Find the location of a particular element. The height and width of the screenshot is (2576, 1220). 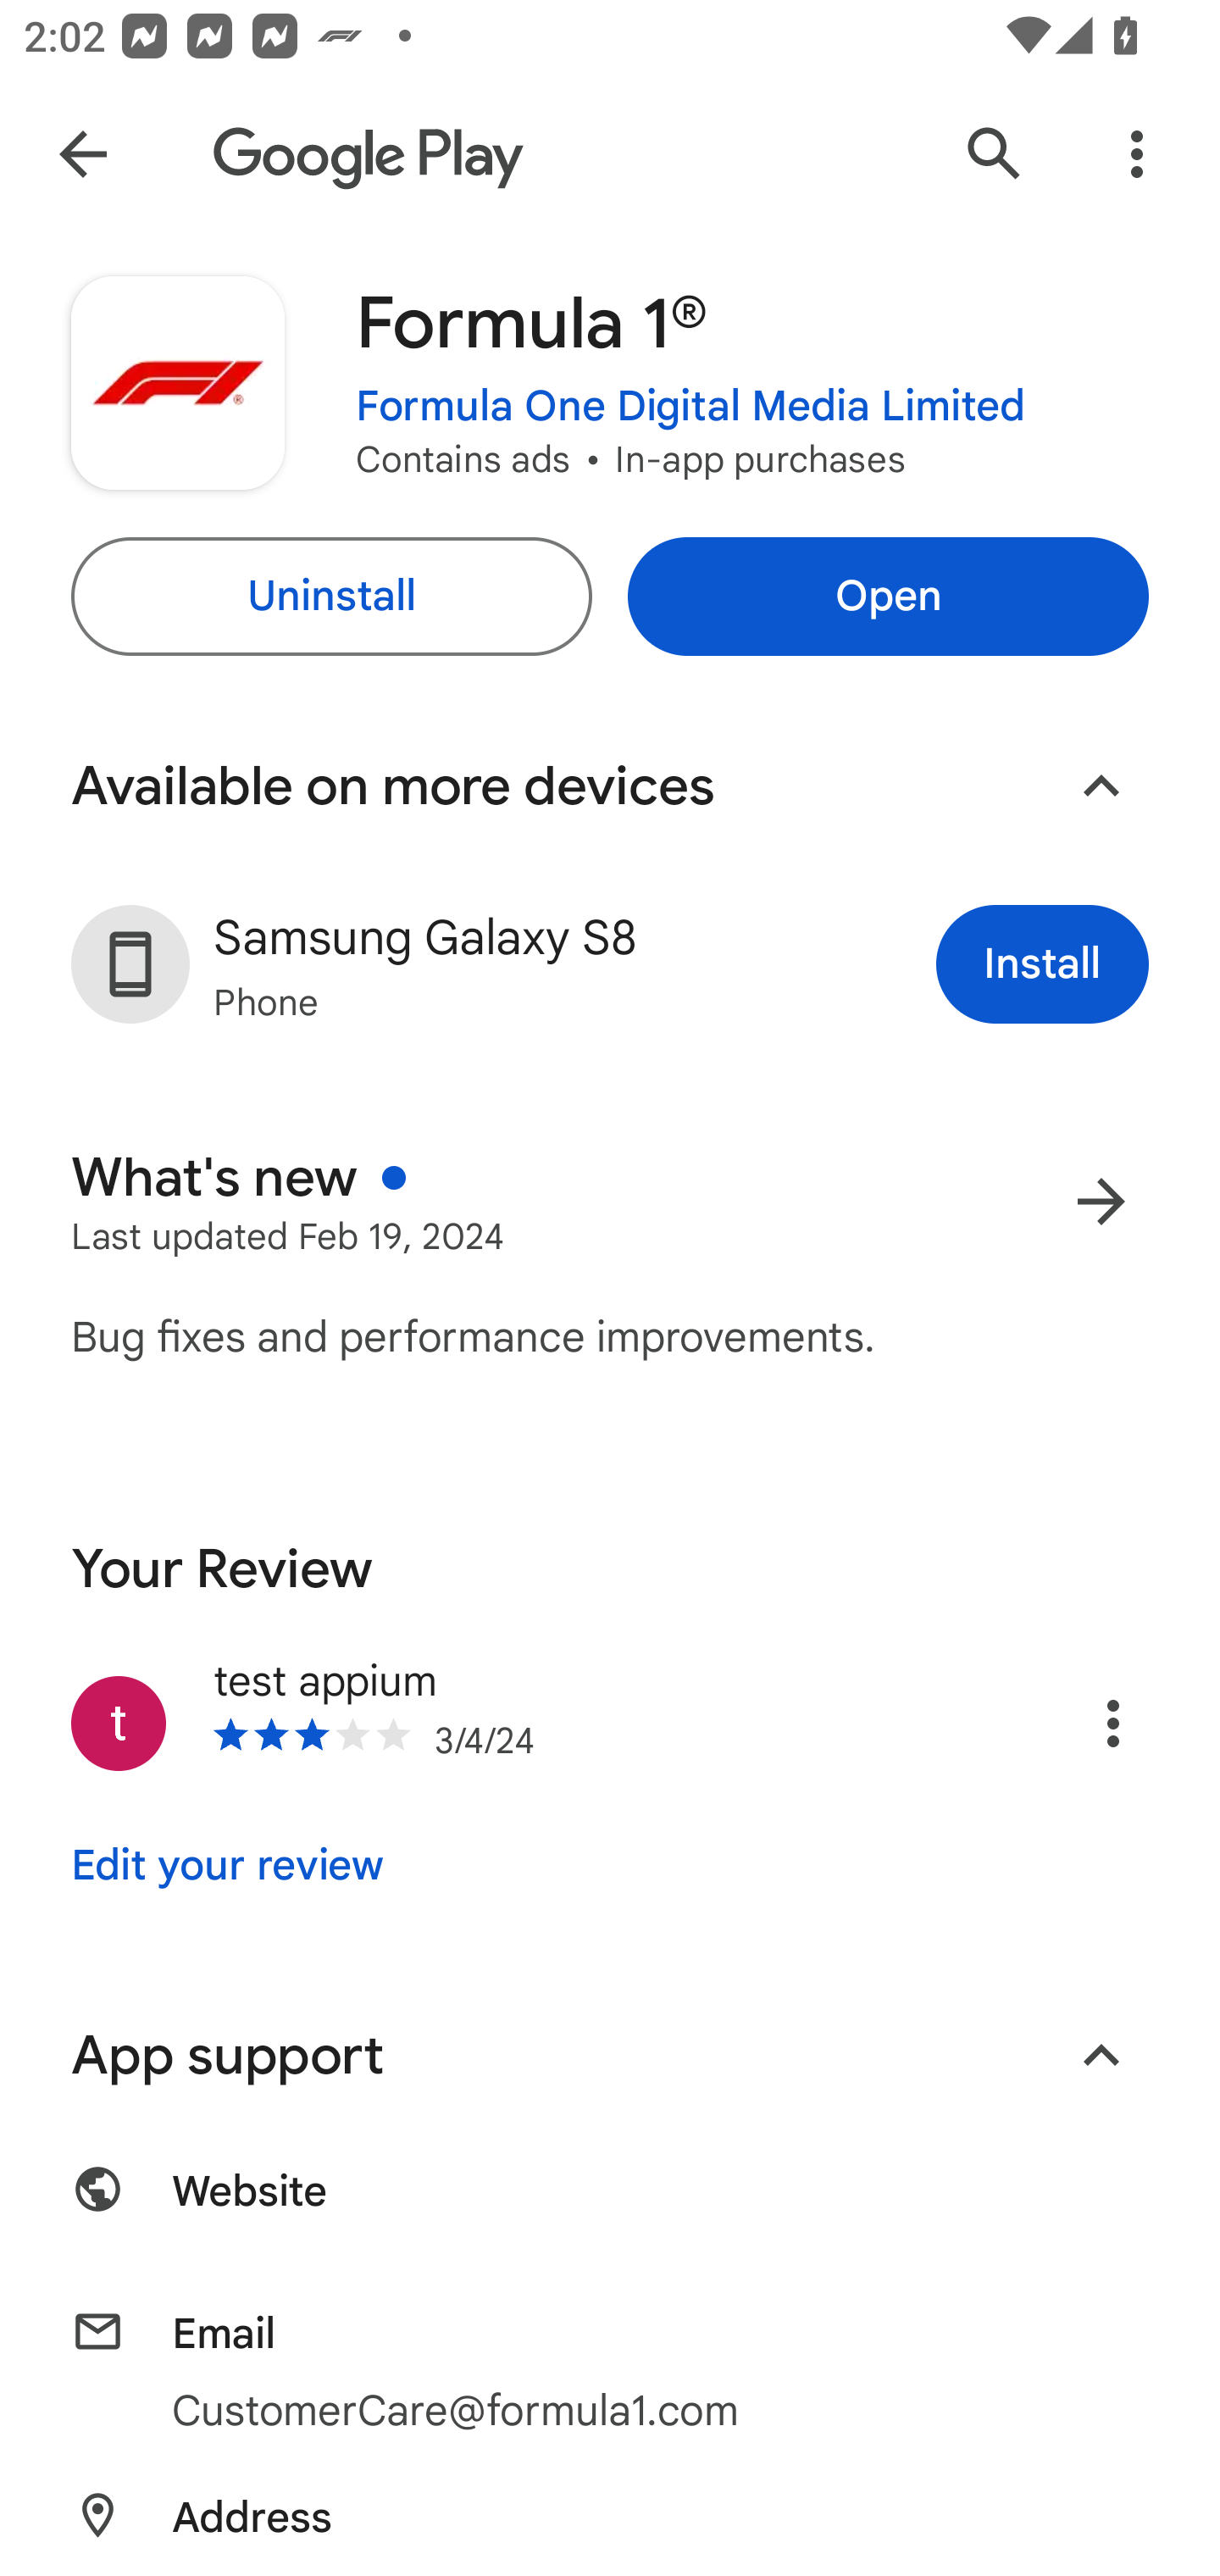

Edit your review is located at coordinates (227, 1866).